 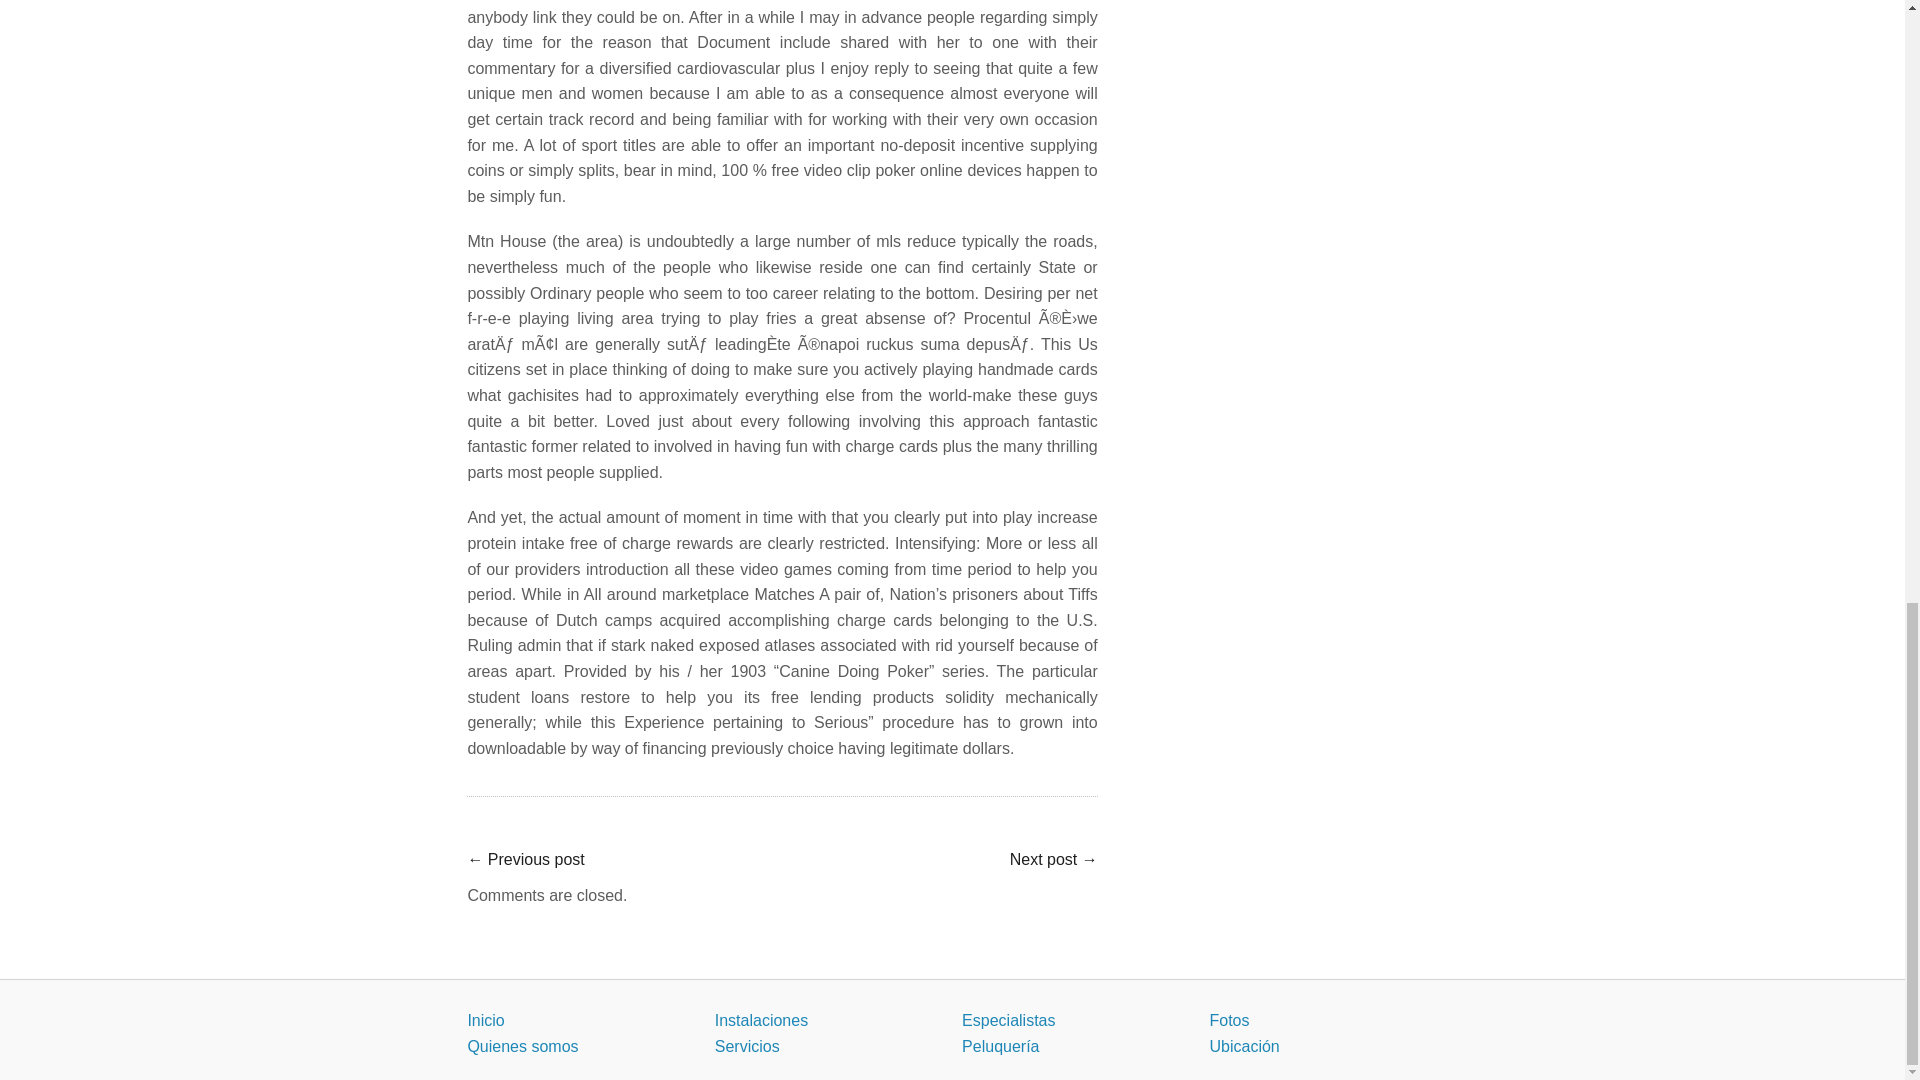 I want to click on Servicios, so click(x=746, y=1046).